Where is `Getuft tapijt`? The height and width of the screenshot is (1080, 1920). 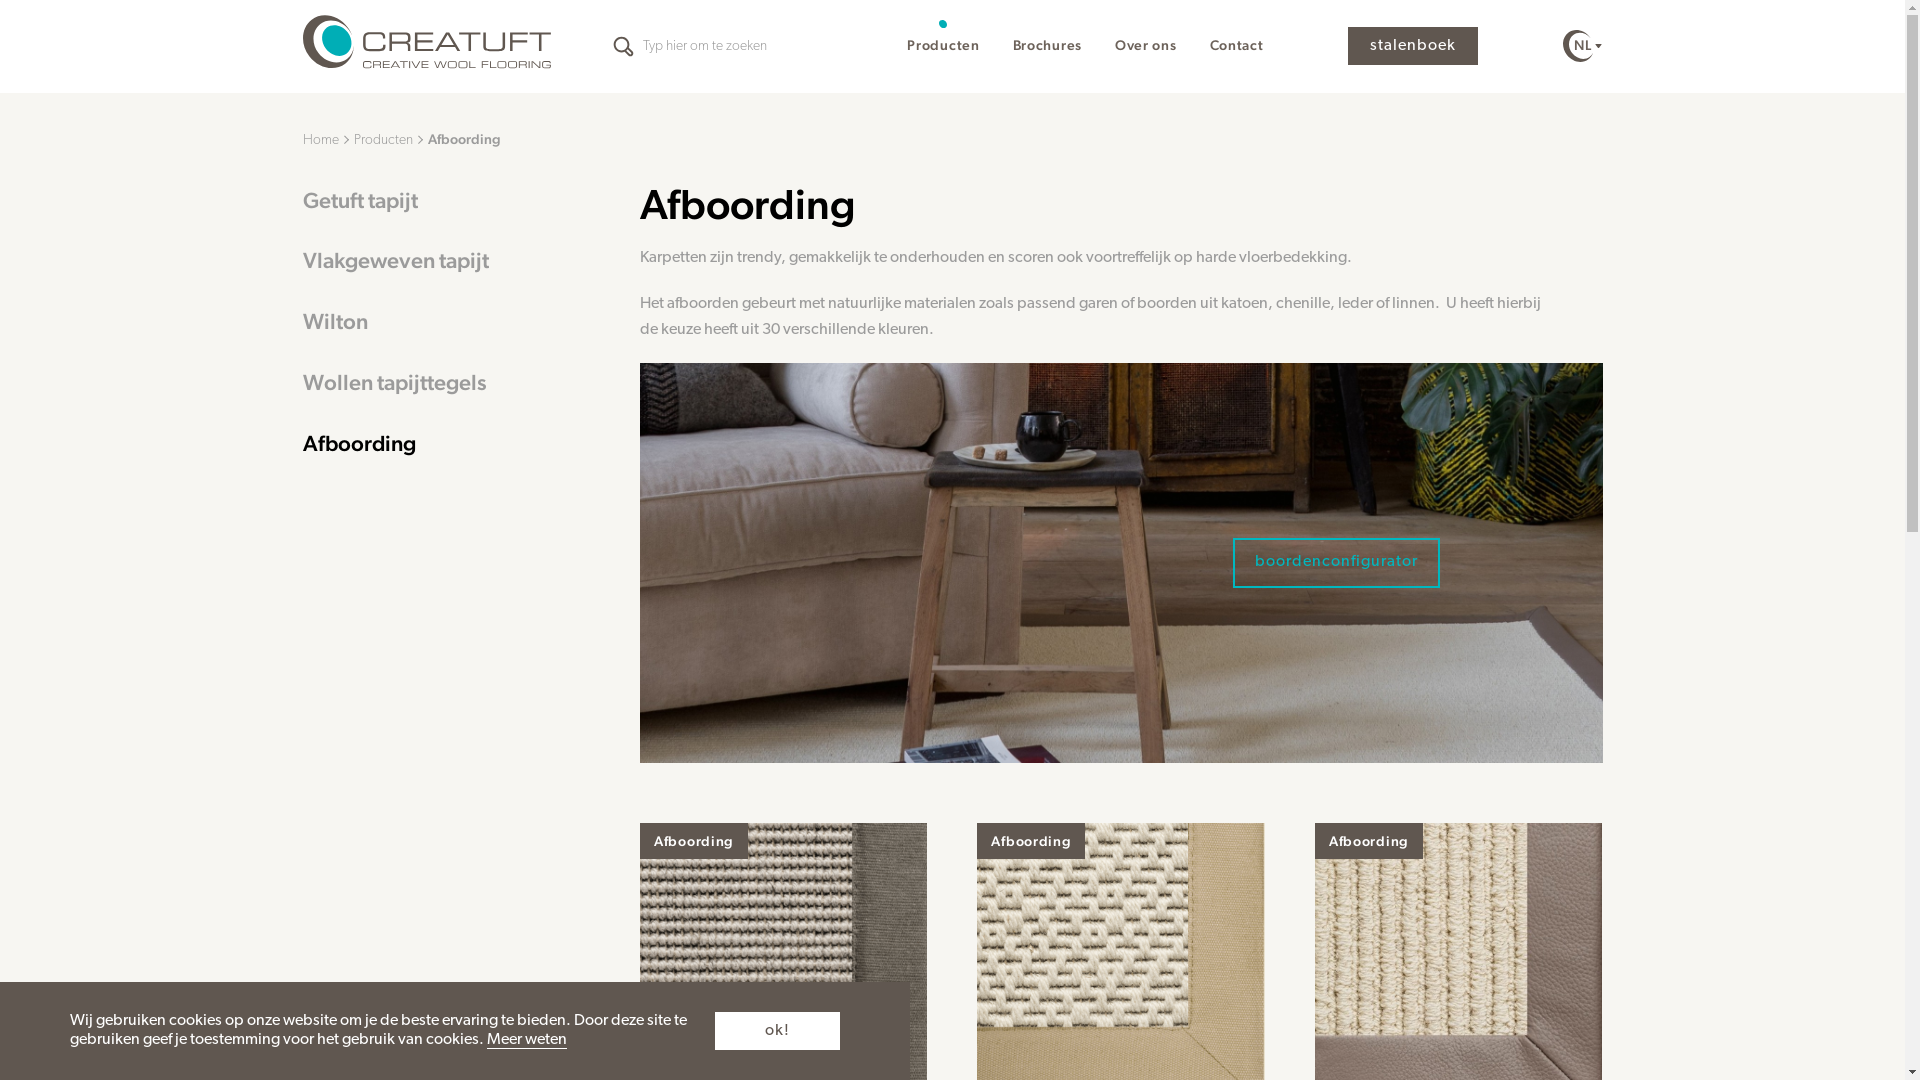 Getuft tapijt is located at coordinates (446, 200).